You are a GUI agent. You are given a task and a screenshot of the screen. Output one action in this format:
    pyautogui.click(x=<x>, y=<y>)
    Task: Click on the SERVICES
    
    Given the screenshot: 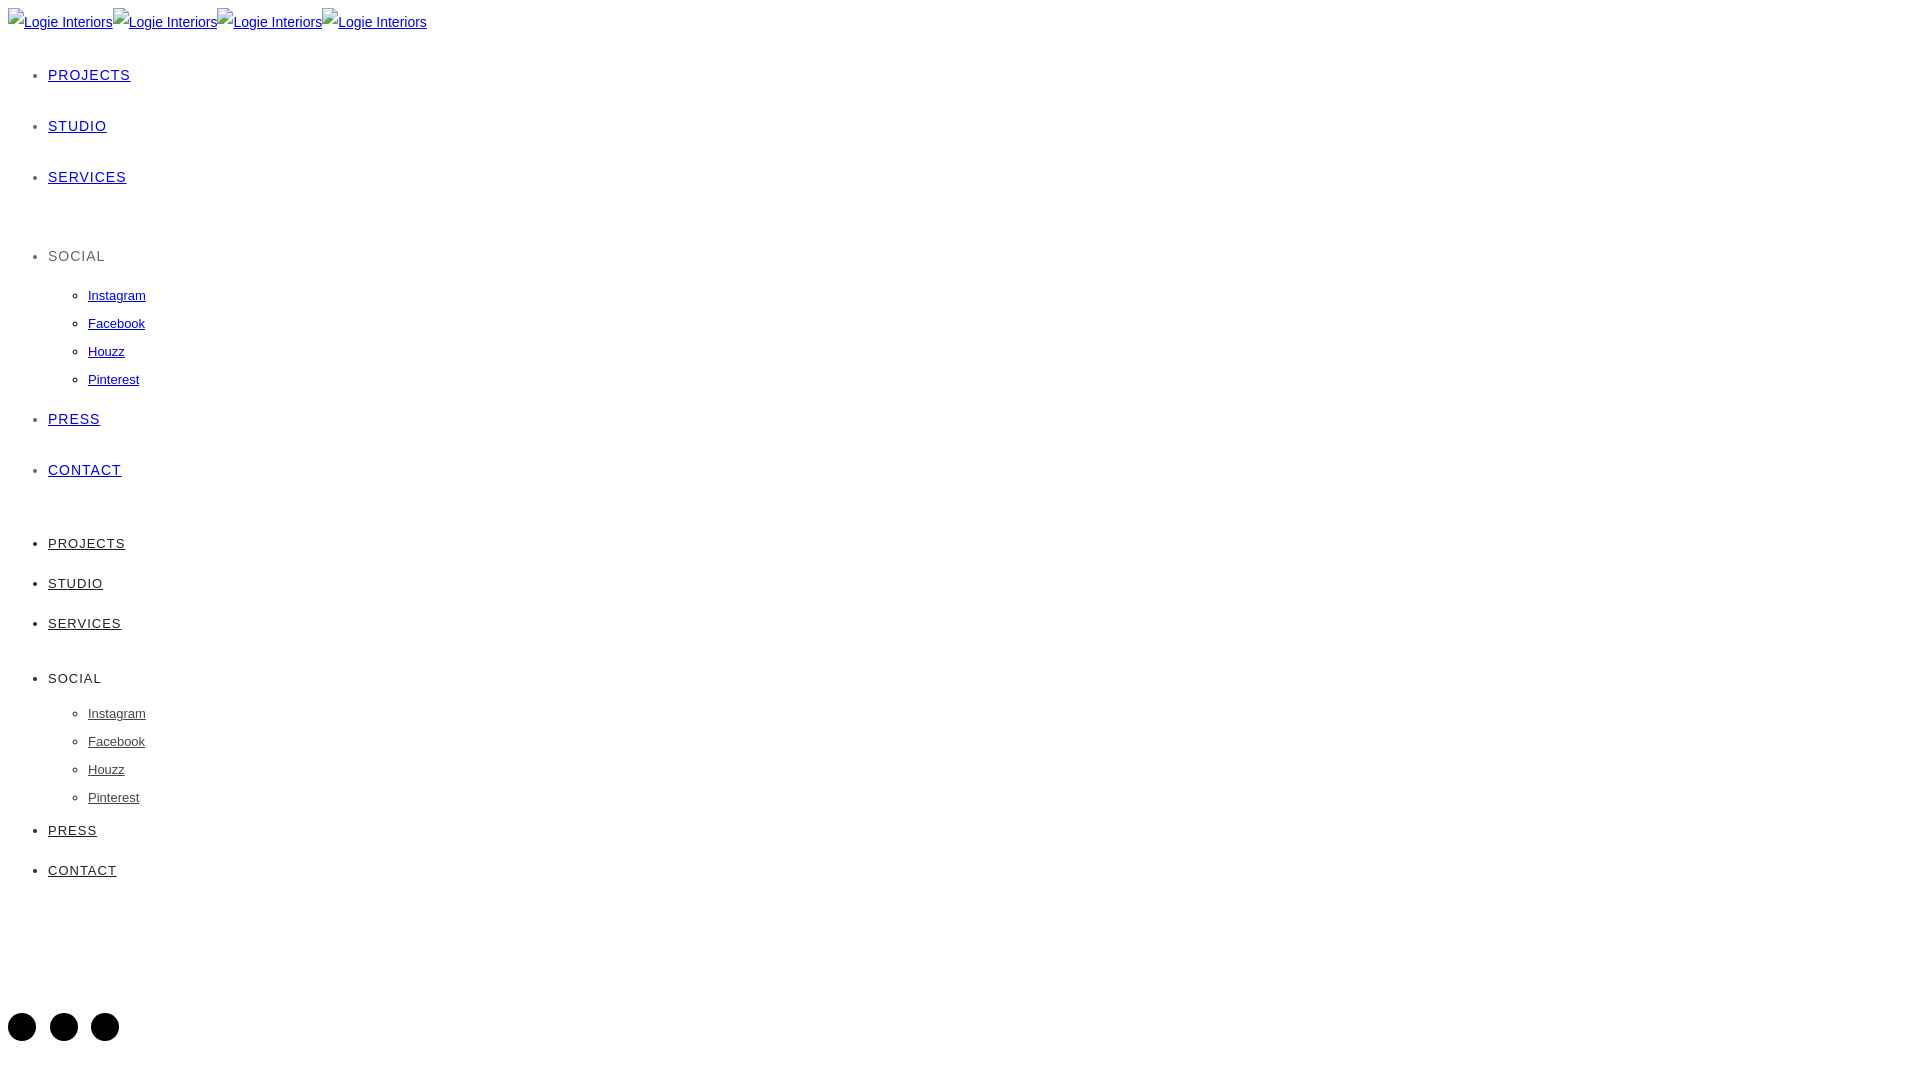 What is the action you would take?
    pyautogui.click(x=88, y=177)
    